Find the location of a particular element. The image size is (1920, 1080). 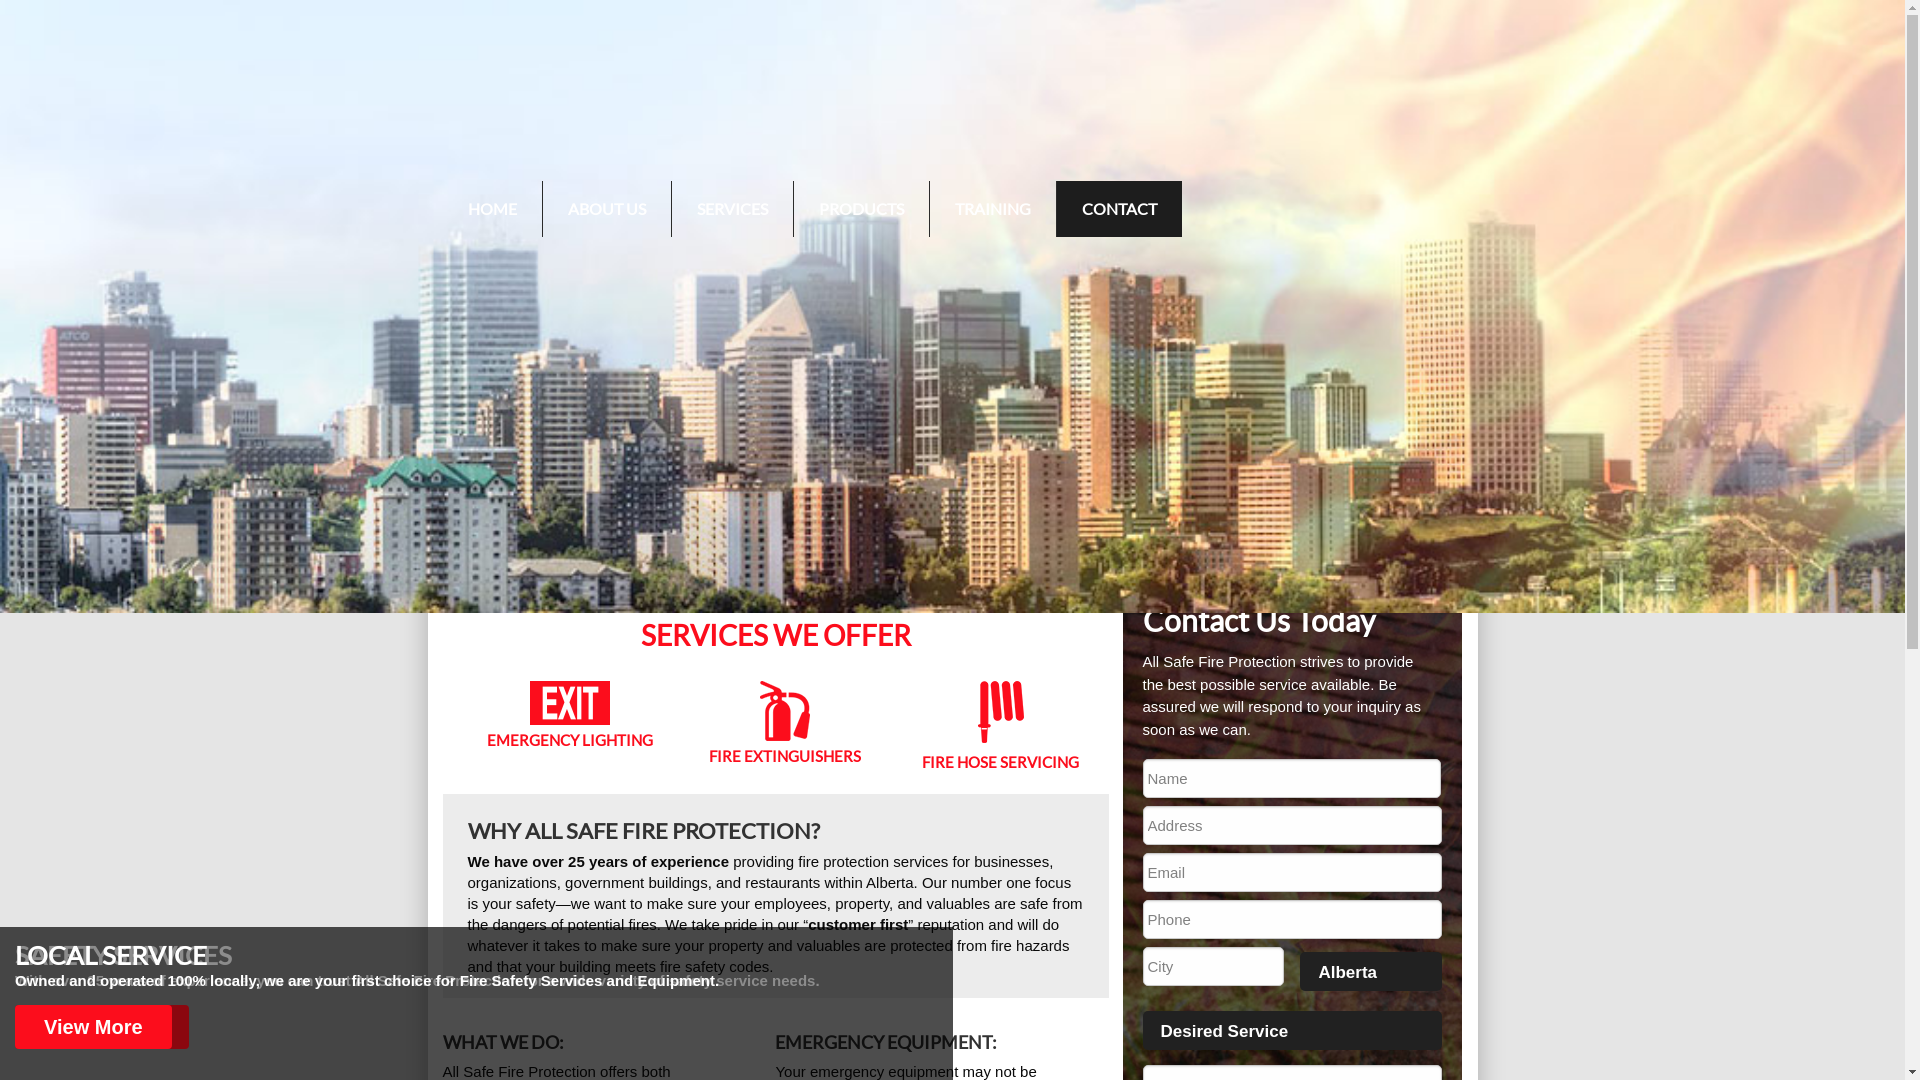

View More is located at coordinates (94, 1027).